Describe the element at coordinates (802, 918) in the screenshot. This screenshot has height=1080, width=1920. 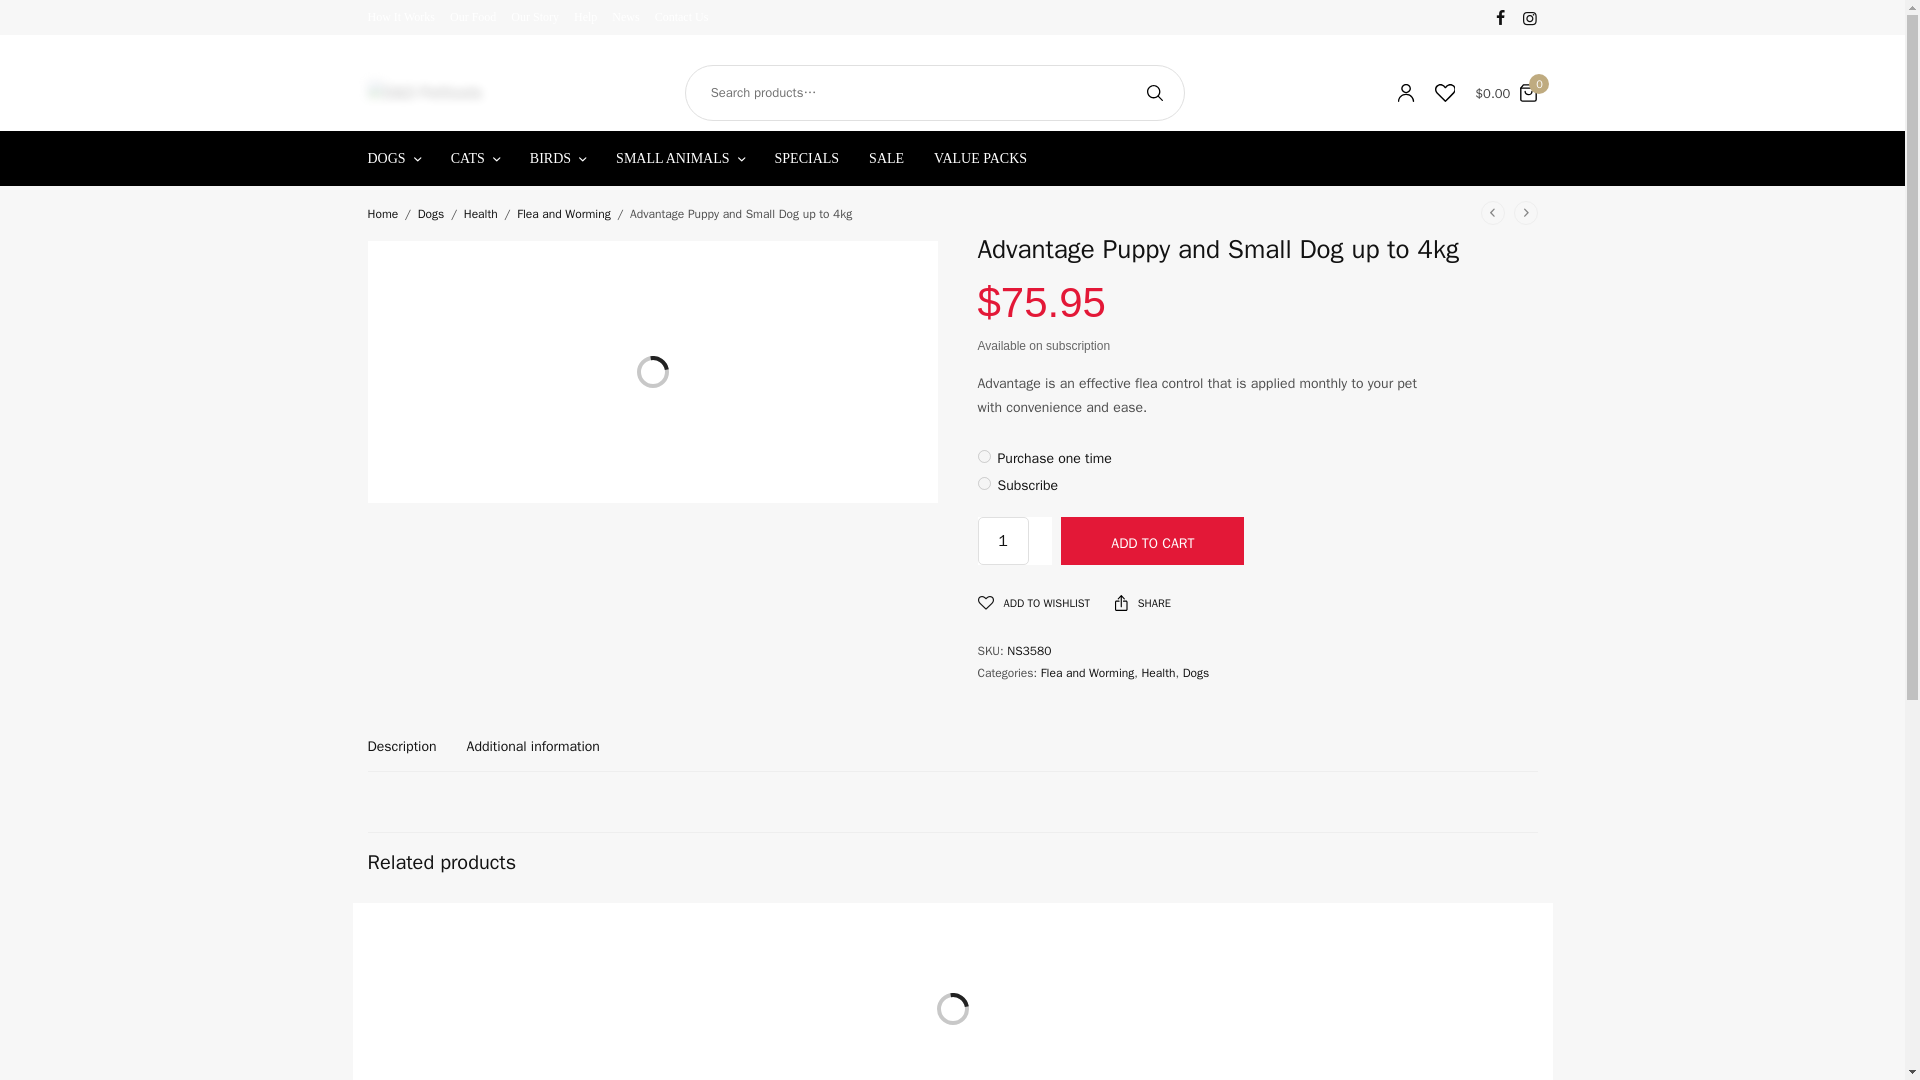
I see `Pressed Bones` at that location.